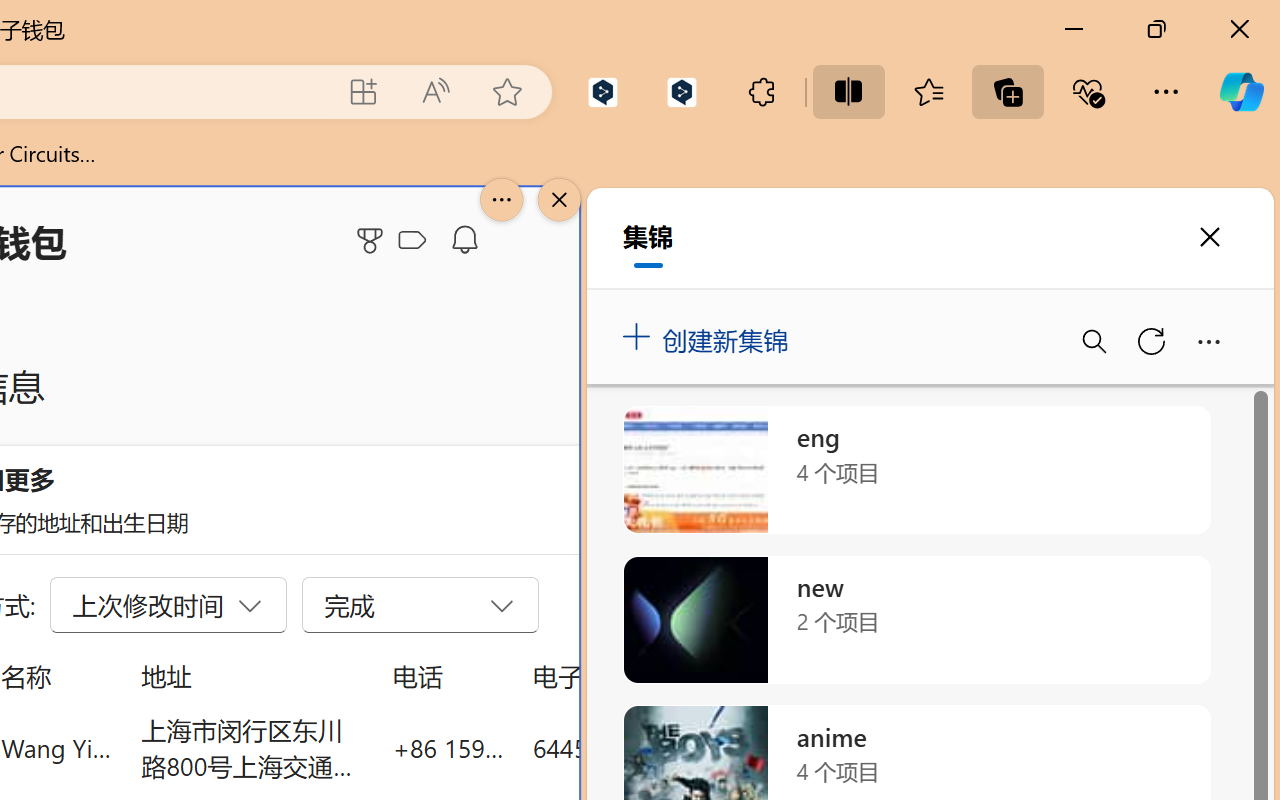 The image size is (1280, 800). Describe the element at coordinates (448, 748) in the screenshot. I see `+86 159 0032 4640` at that location.